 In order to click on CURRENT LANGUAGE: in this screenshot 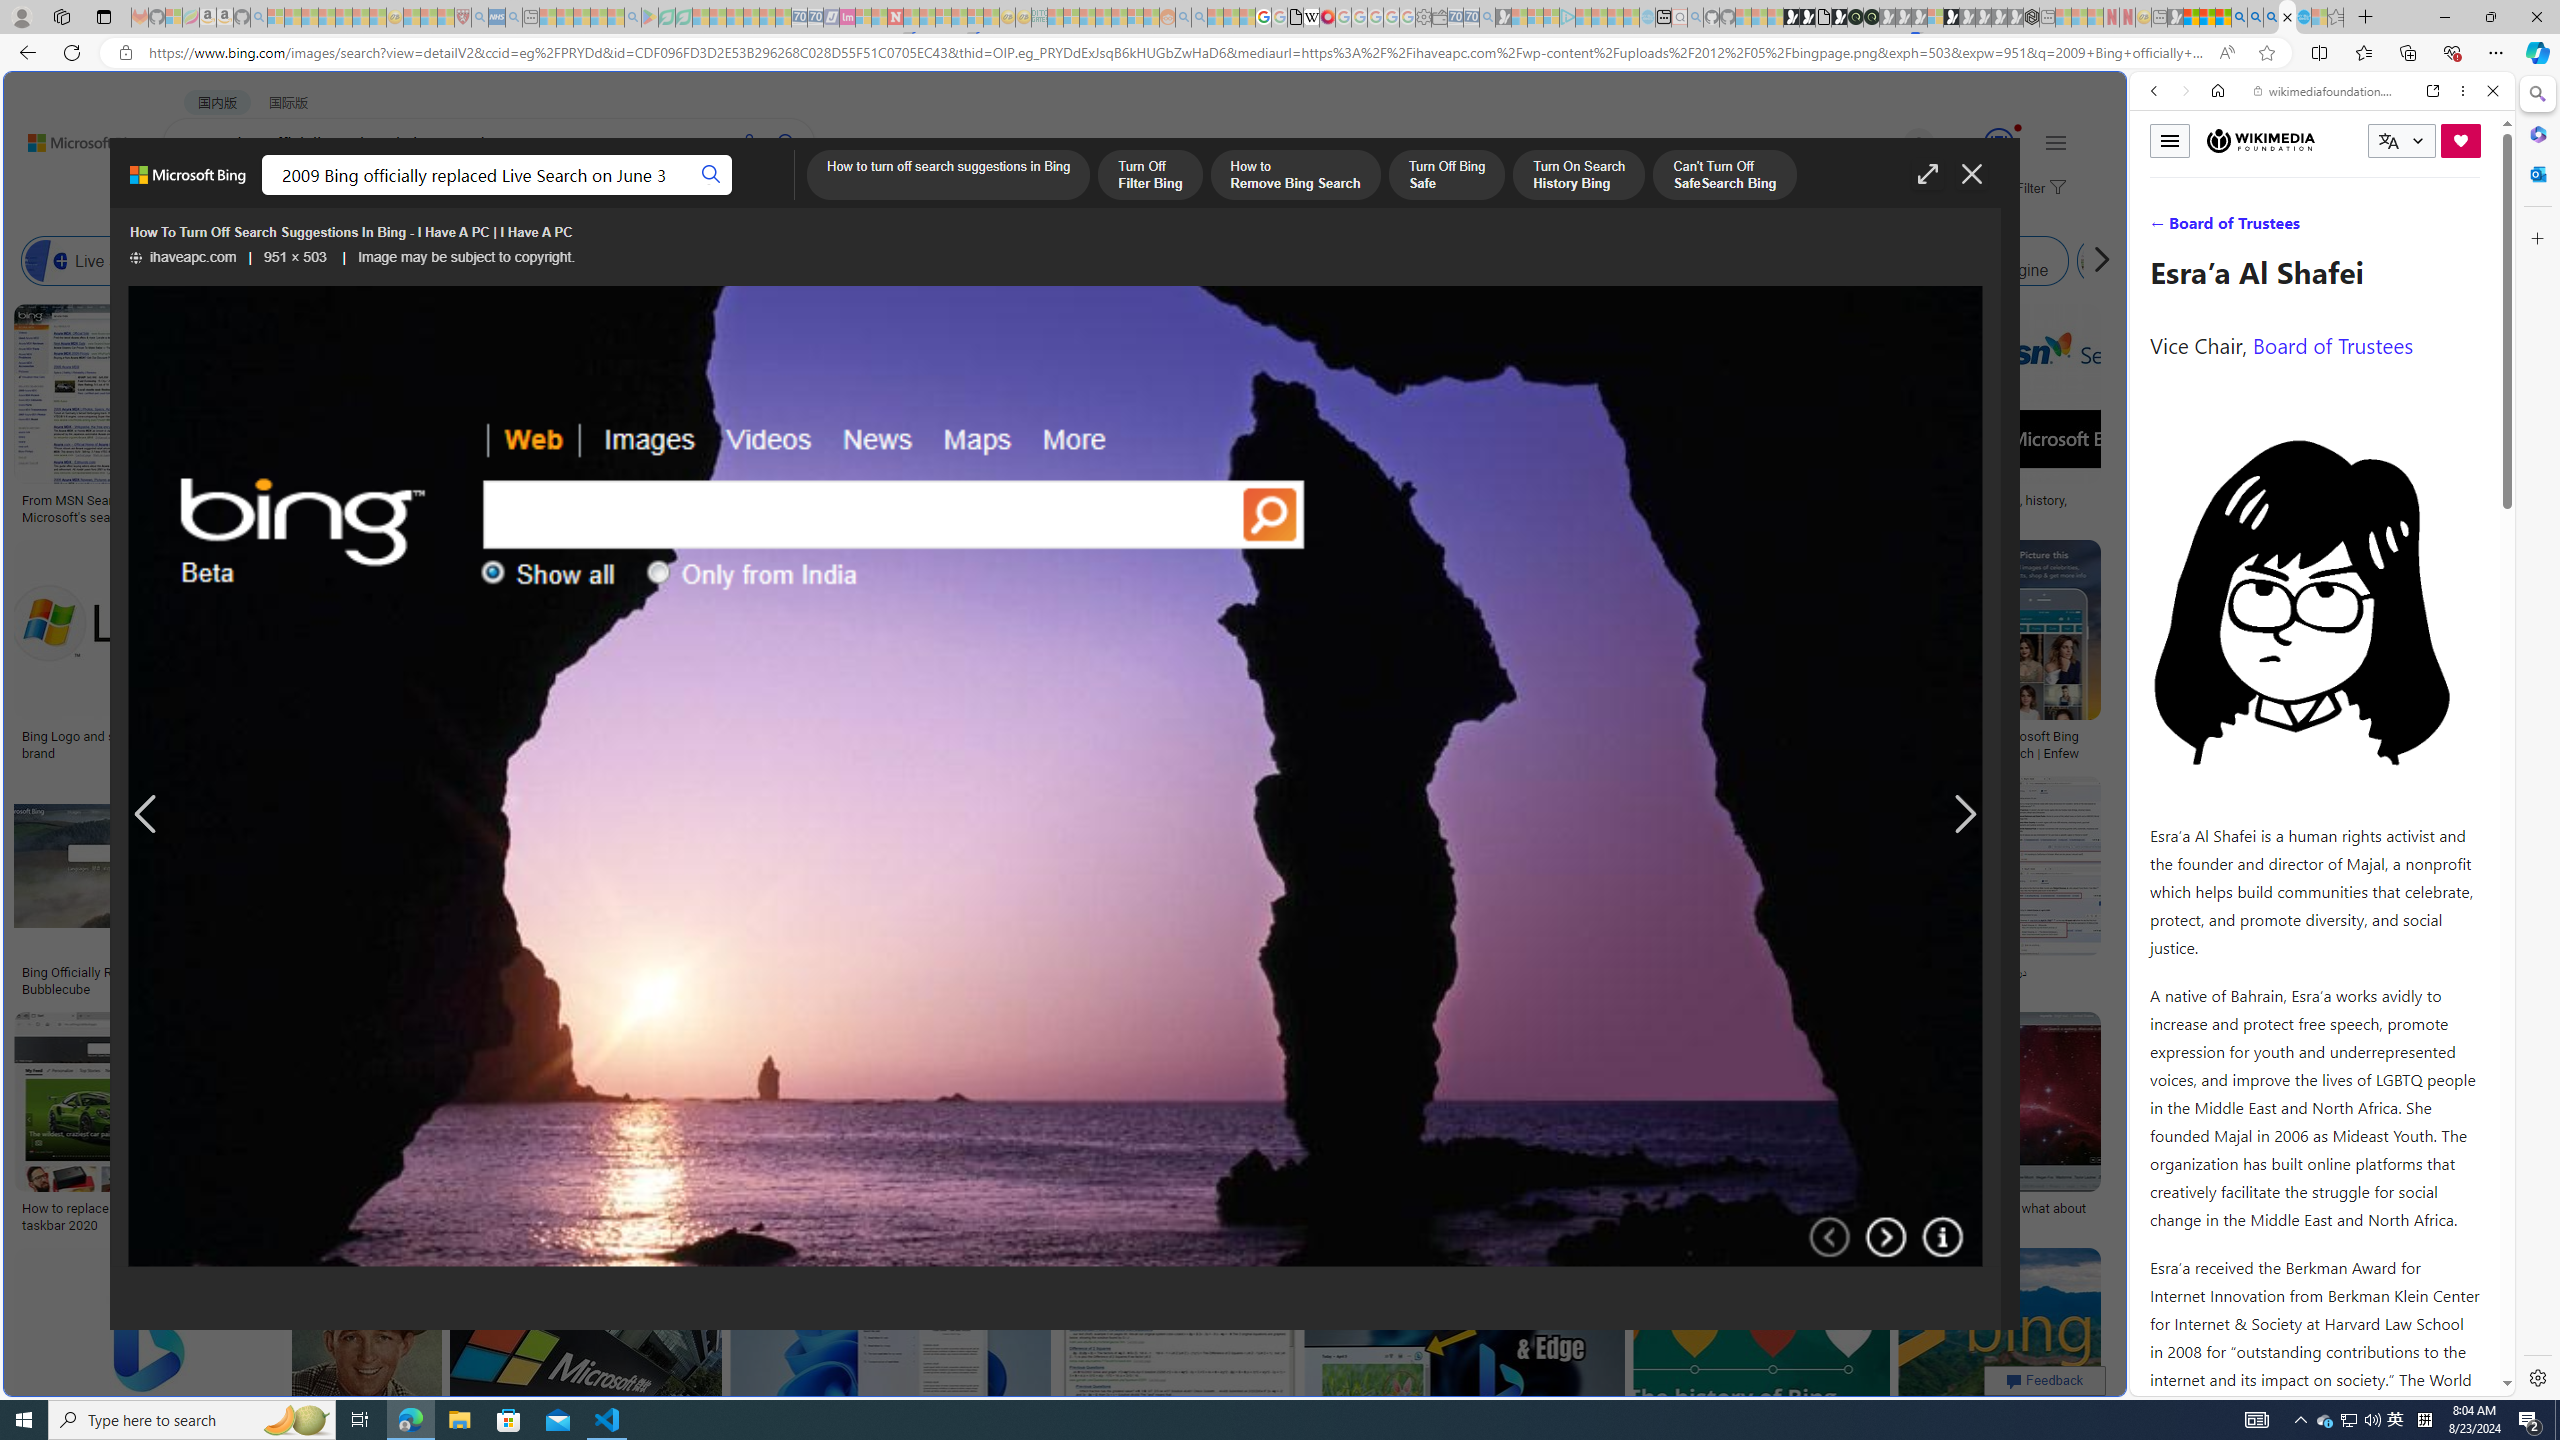, I will do `click(2402, 140)`.